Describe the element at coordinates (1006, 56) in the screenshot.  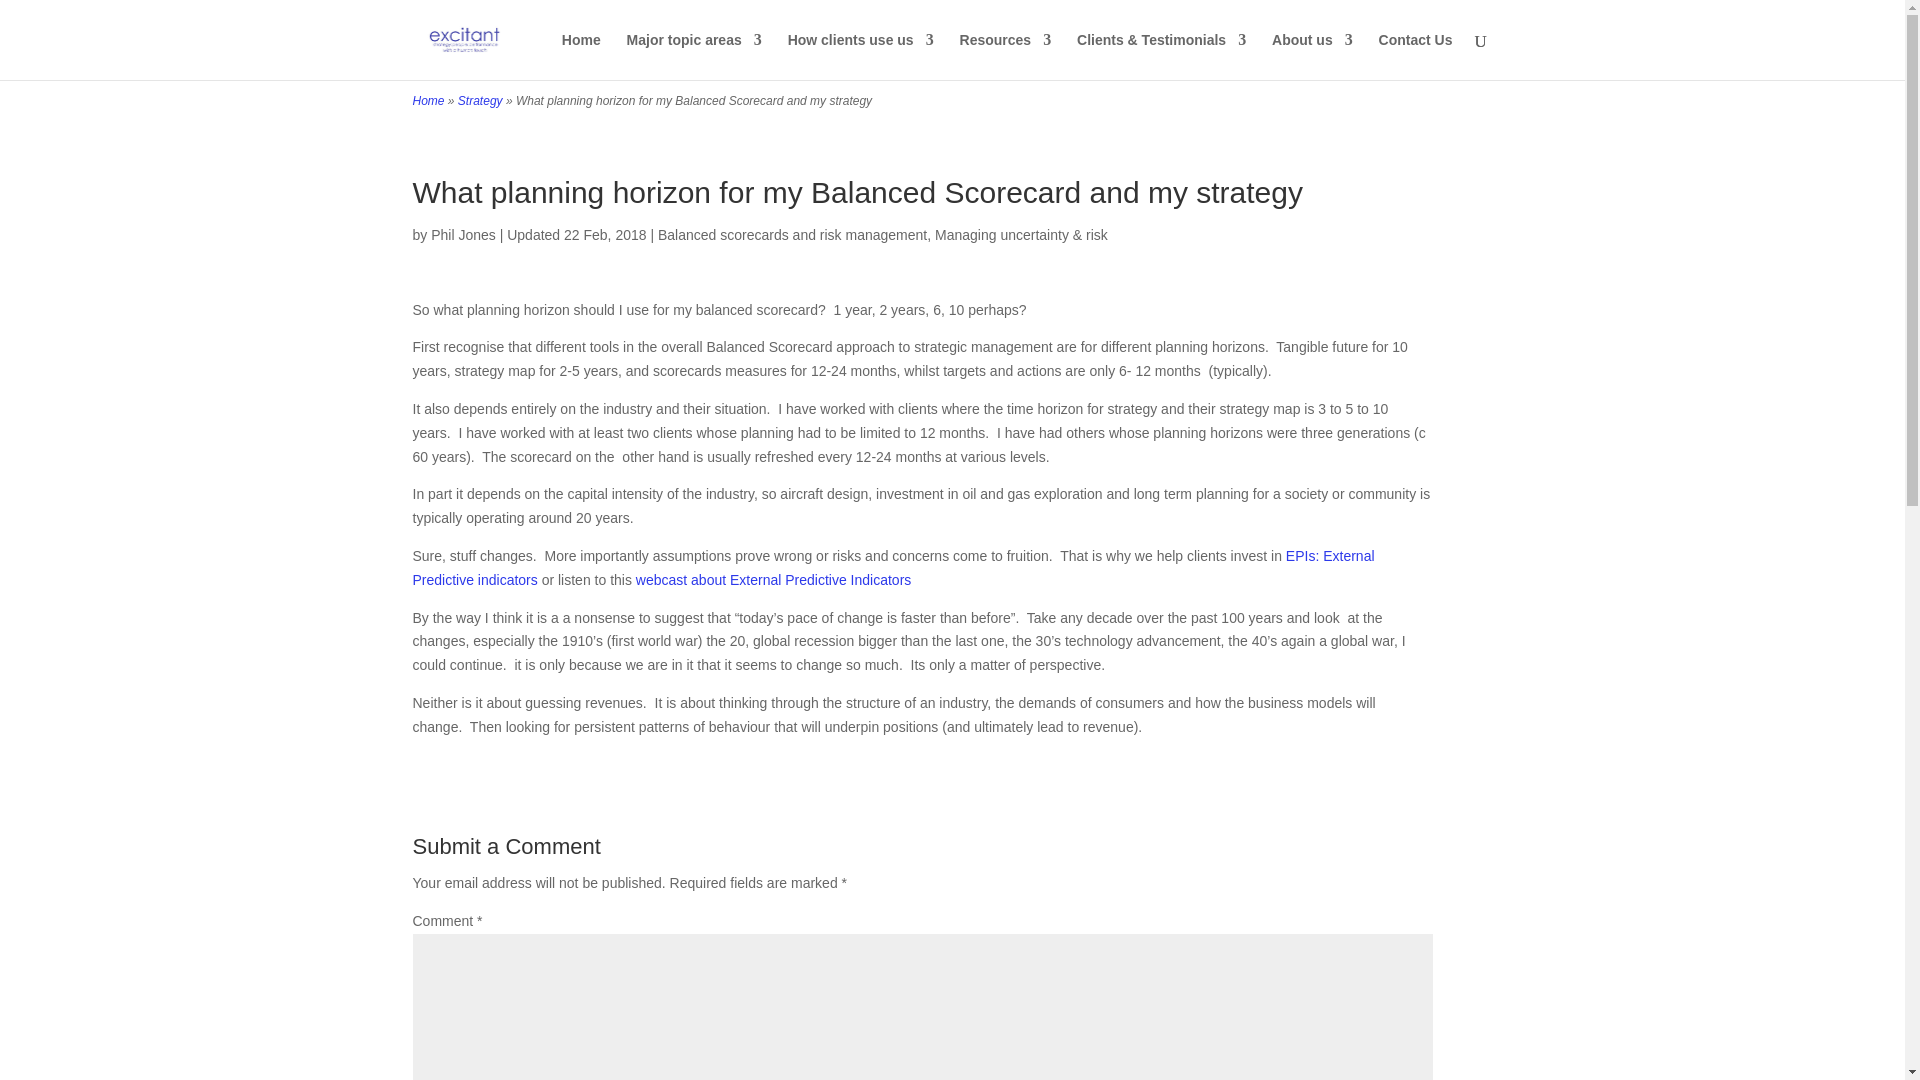
I see `Resources` at that location.